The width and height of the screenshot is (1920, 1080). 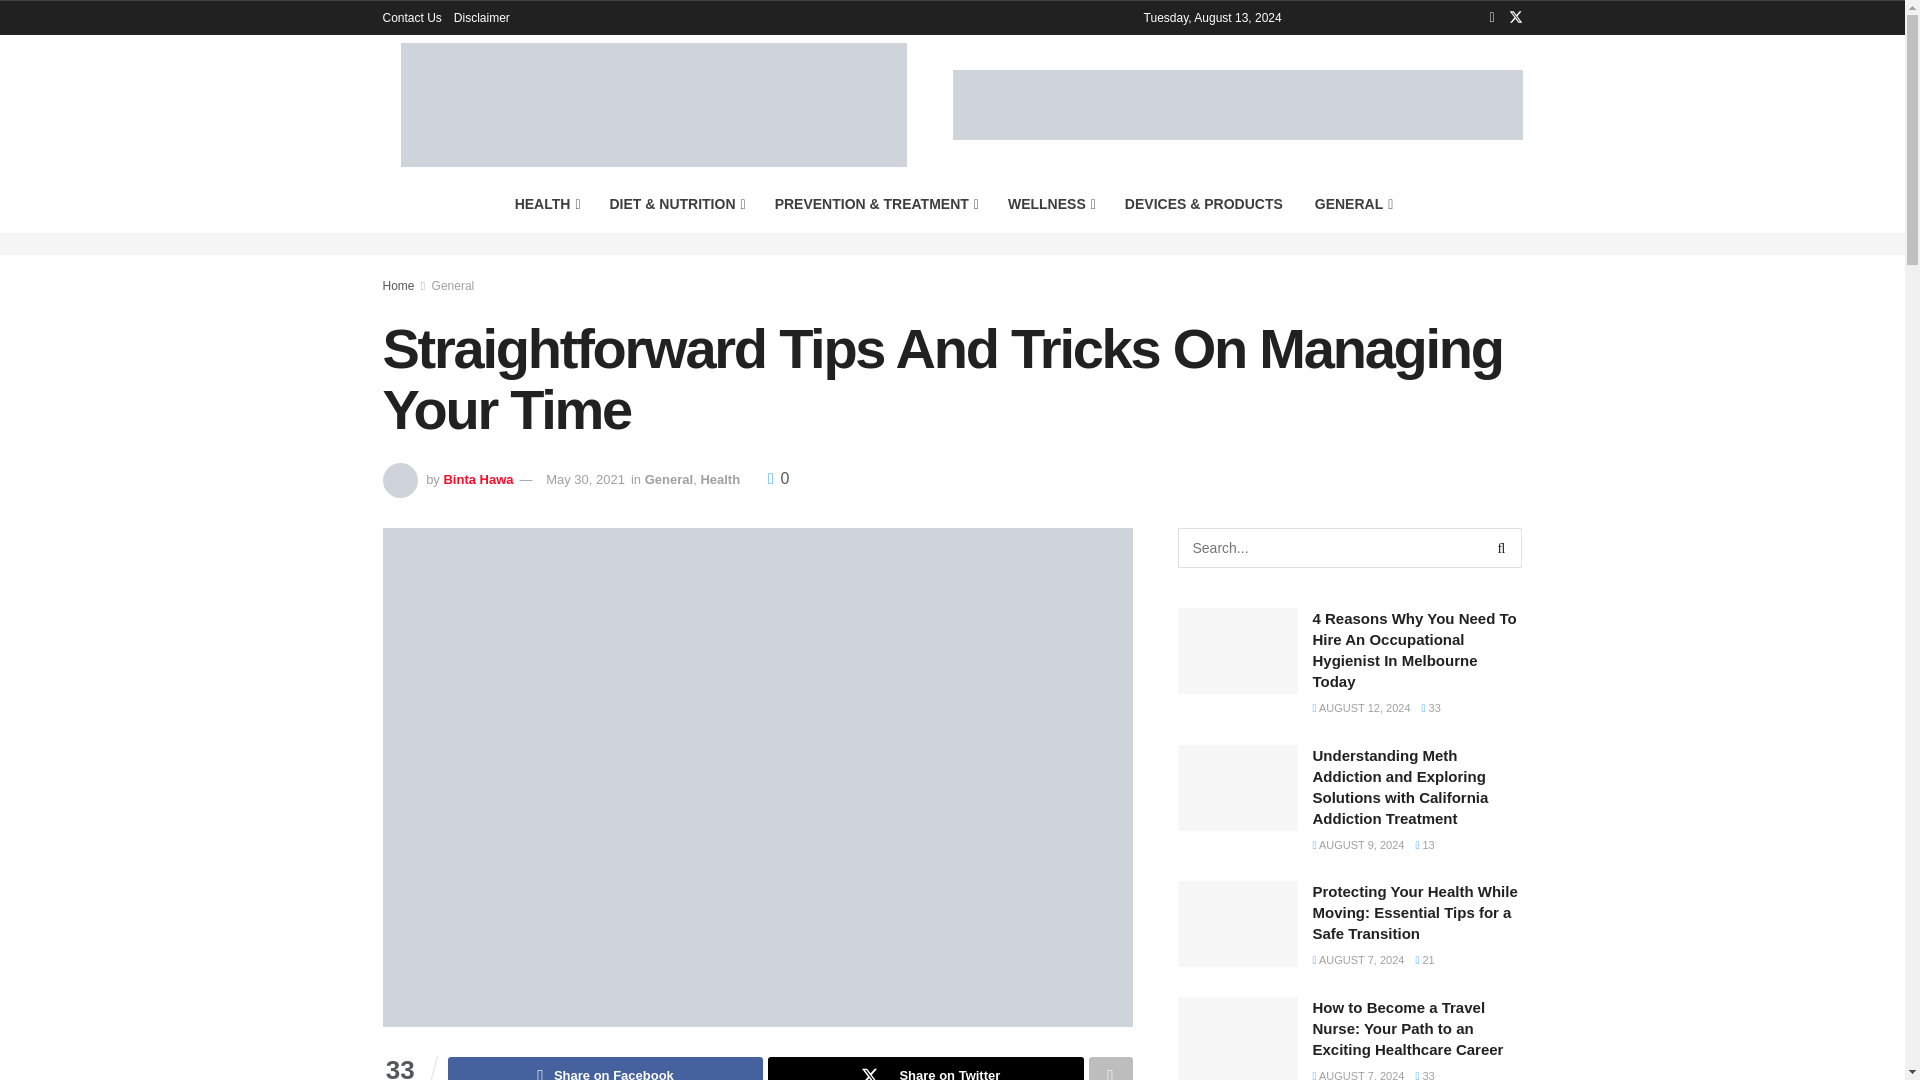 What do you see at coordinates (1353, 204) in the screenshot?
I see `GENERAL` at bounding box center [1353, 204].